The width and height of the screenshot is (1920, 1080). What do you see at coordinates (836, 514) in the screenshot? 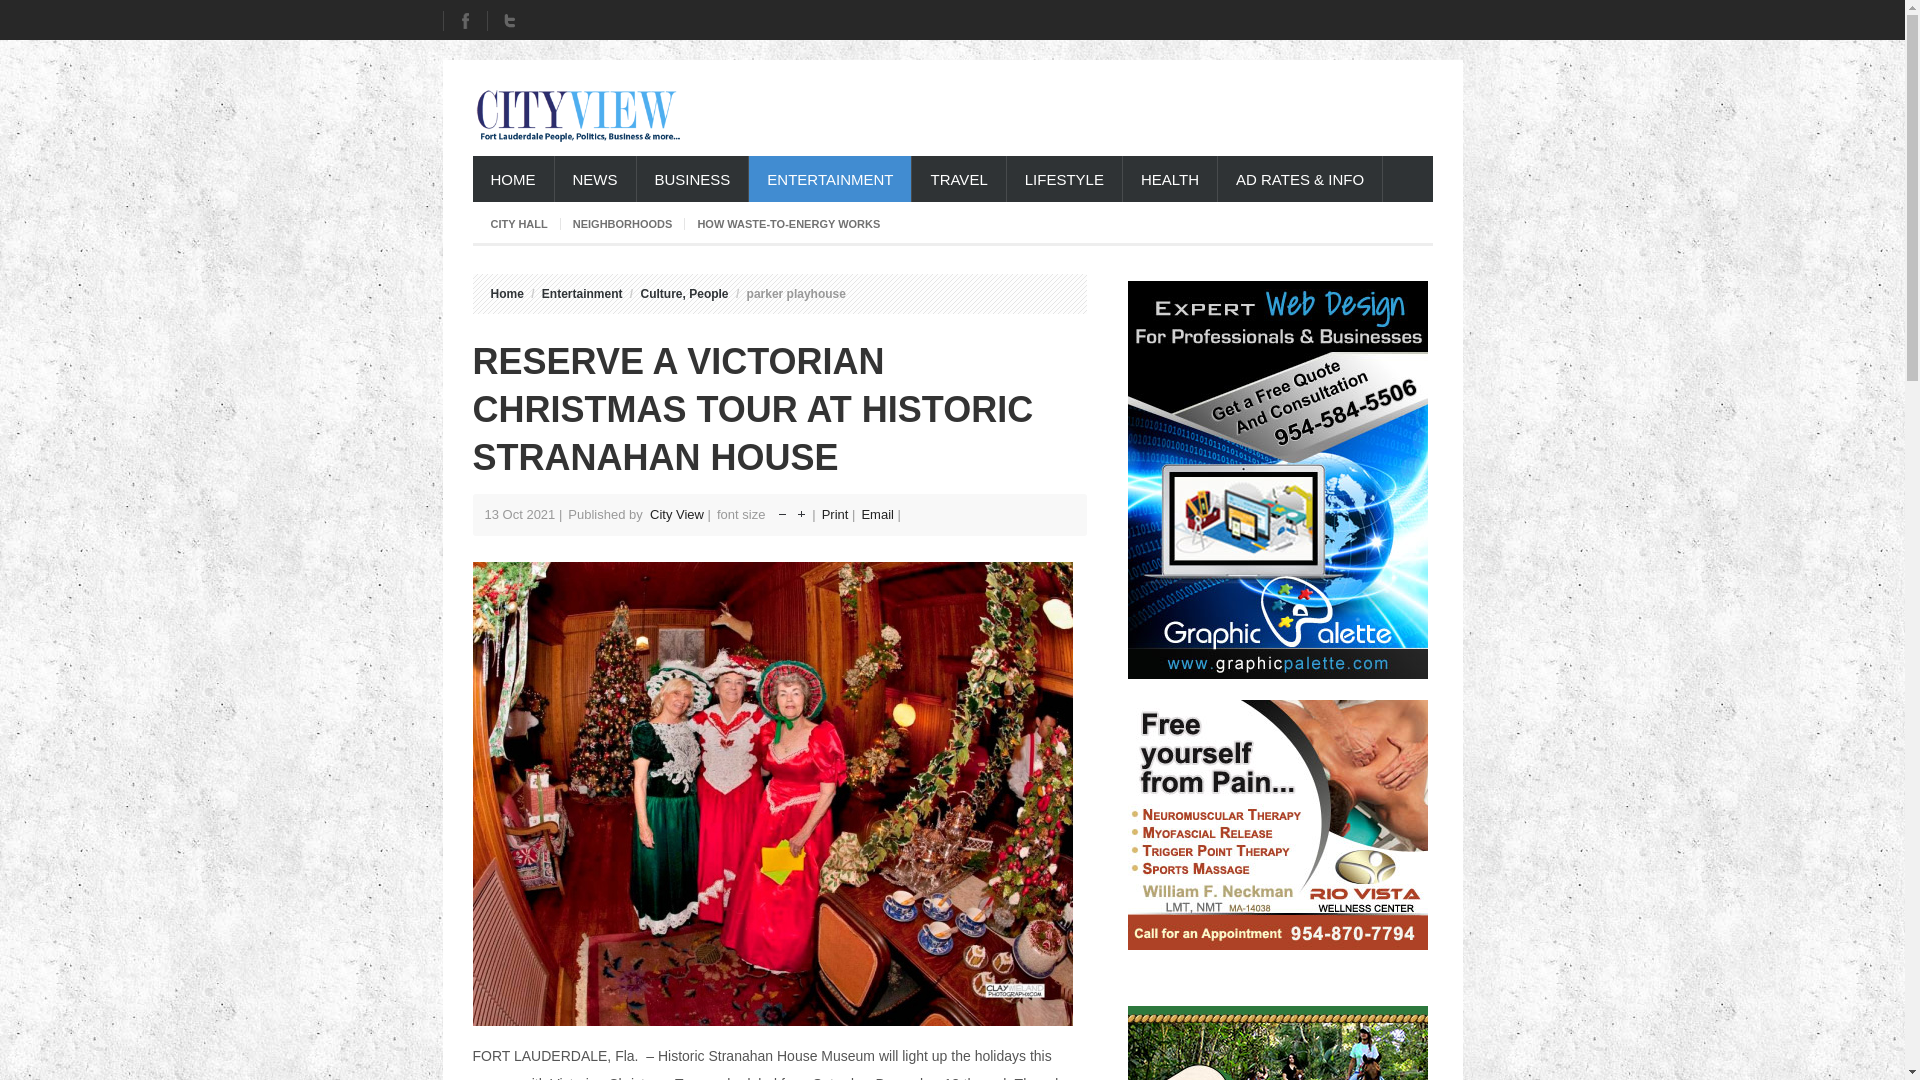
I see `Print` at bounding box center [836, 514].